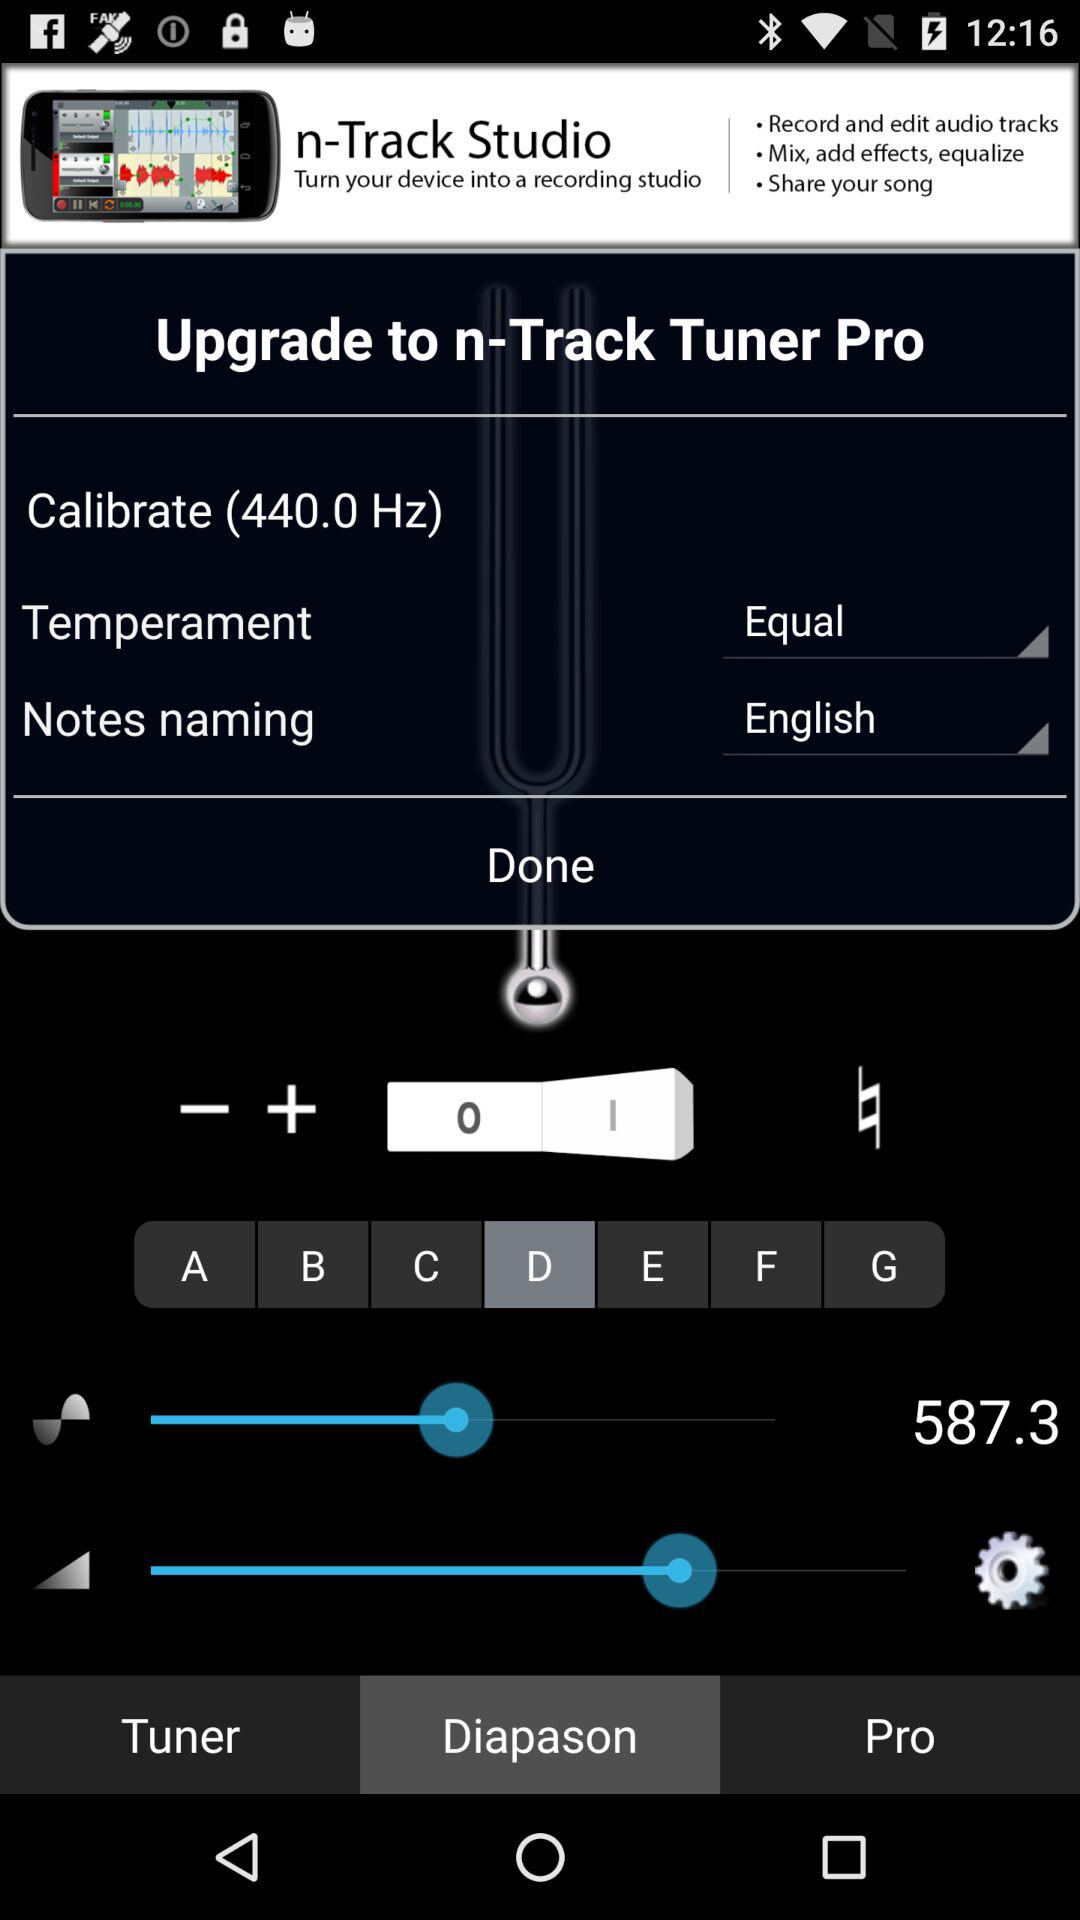 The height and width of the screenshot is (1920, 1080). I want to click on select 587.3 icon, so click(948, 1419).